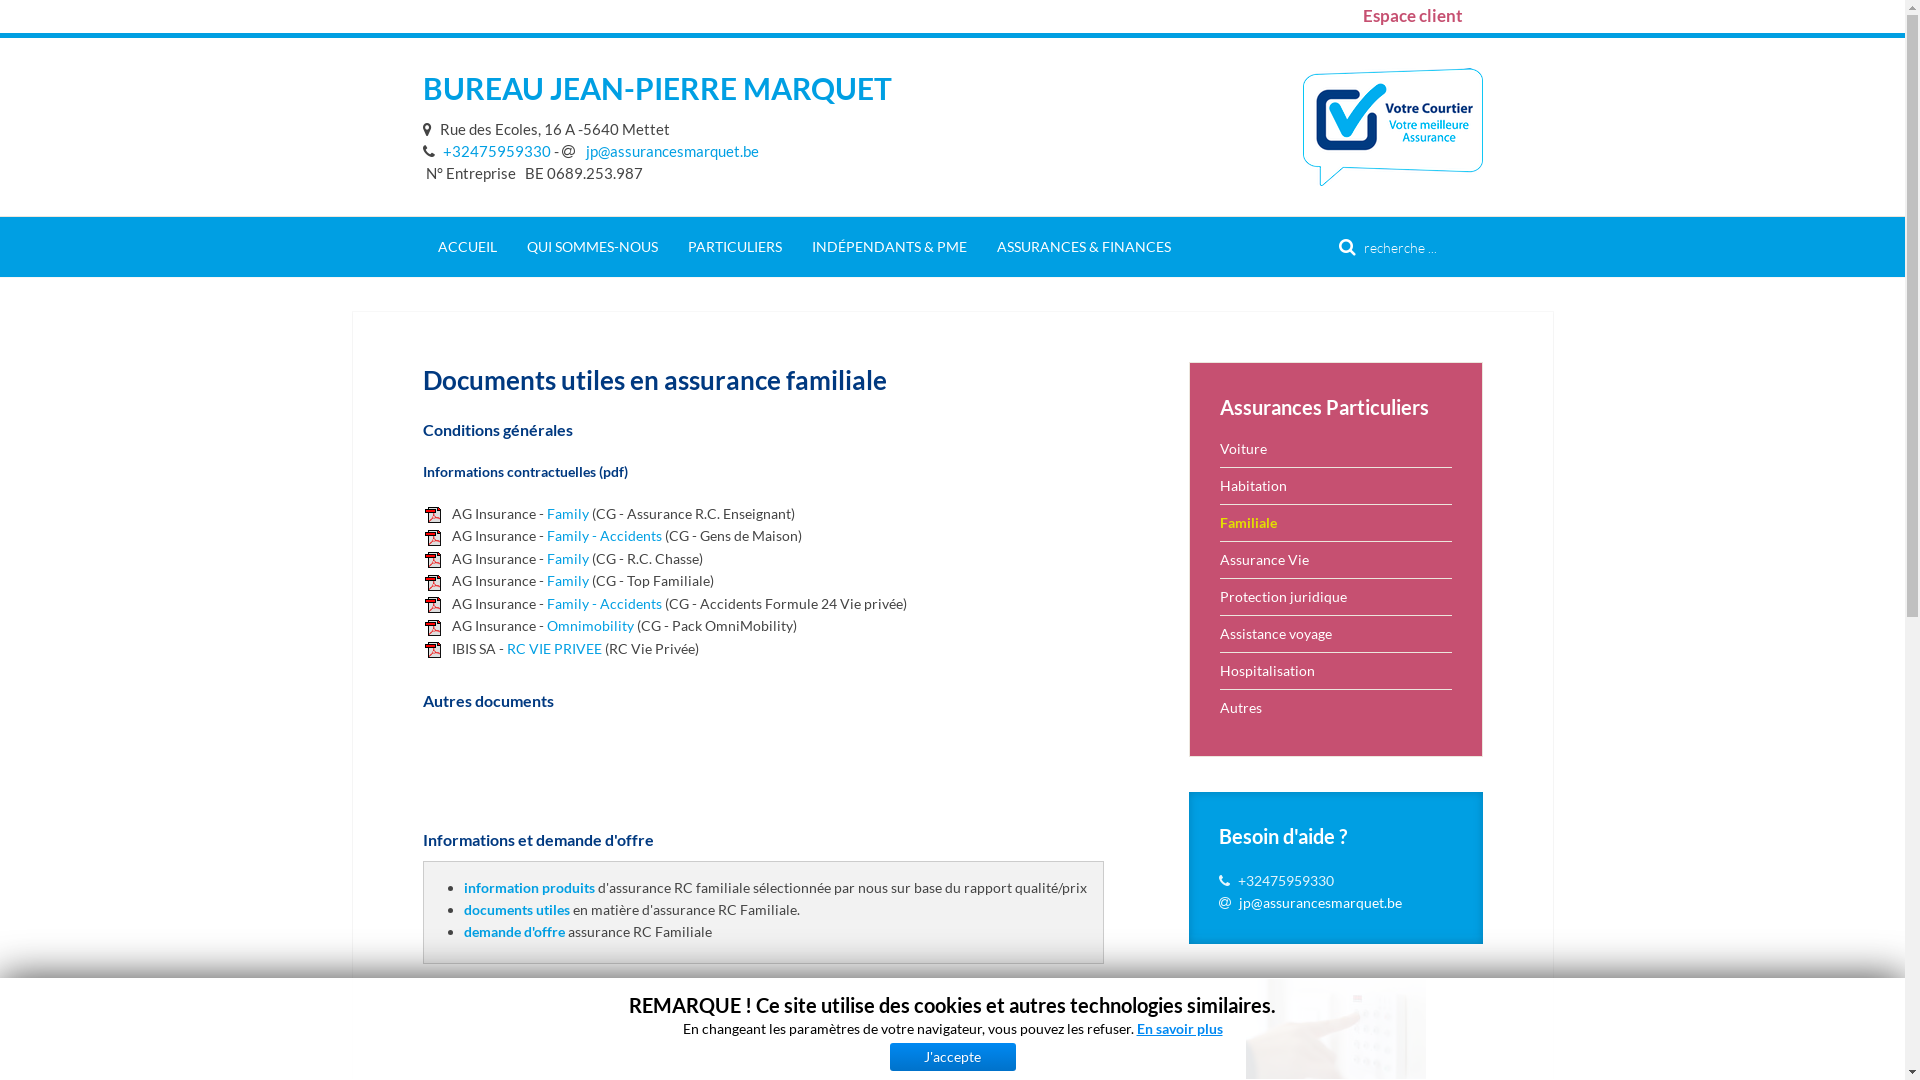 The image size is (1920, 1080). What do you see at coordinates (604, 536) in the screenshot?
I see `Family - Accidents` at bounding box center [604, 536].